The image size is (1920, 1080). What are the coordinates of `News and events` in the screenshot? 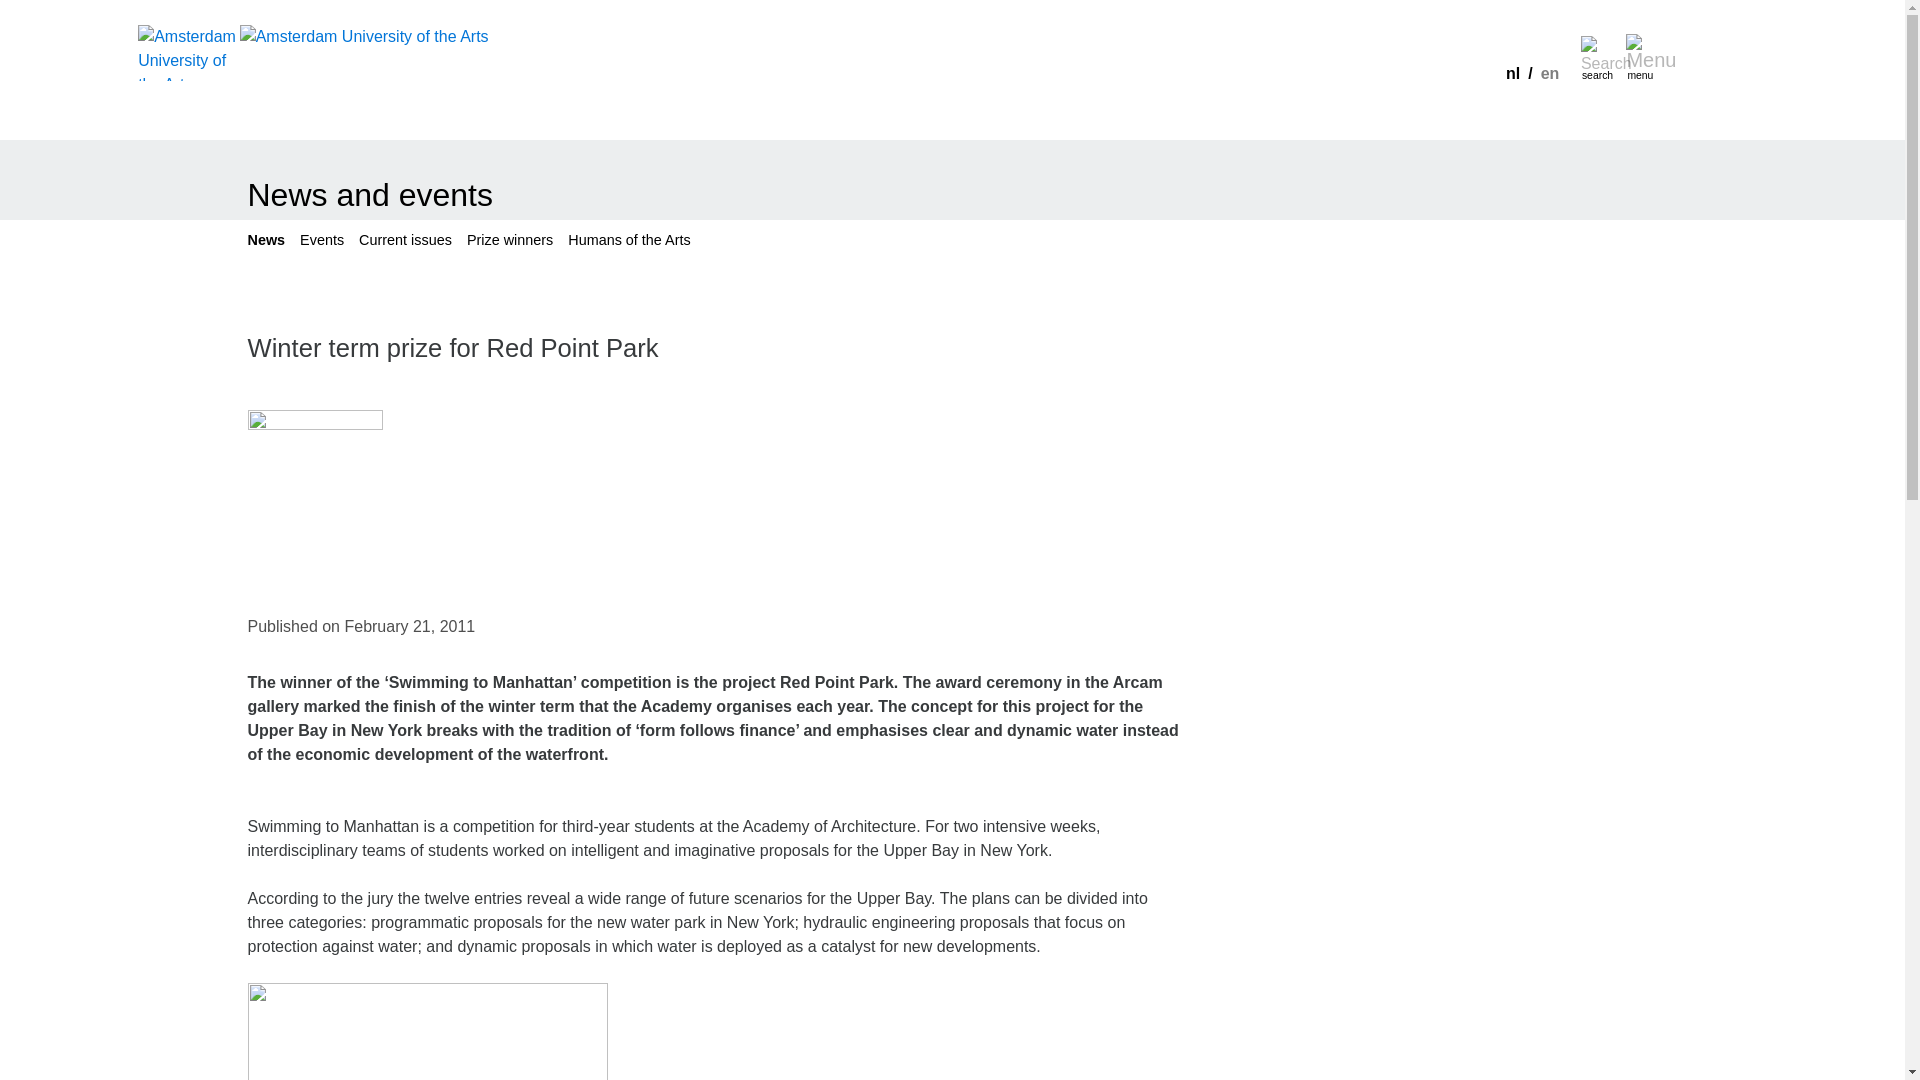 It's located at (370, 194).